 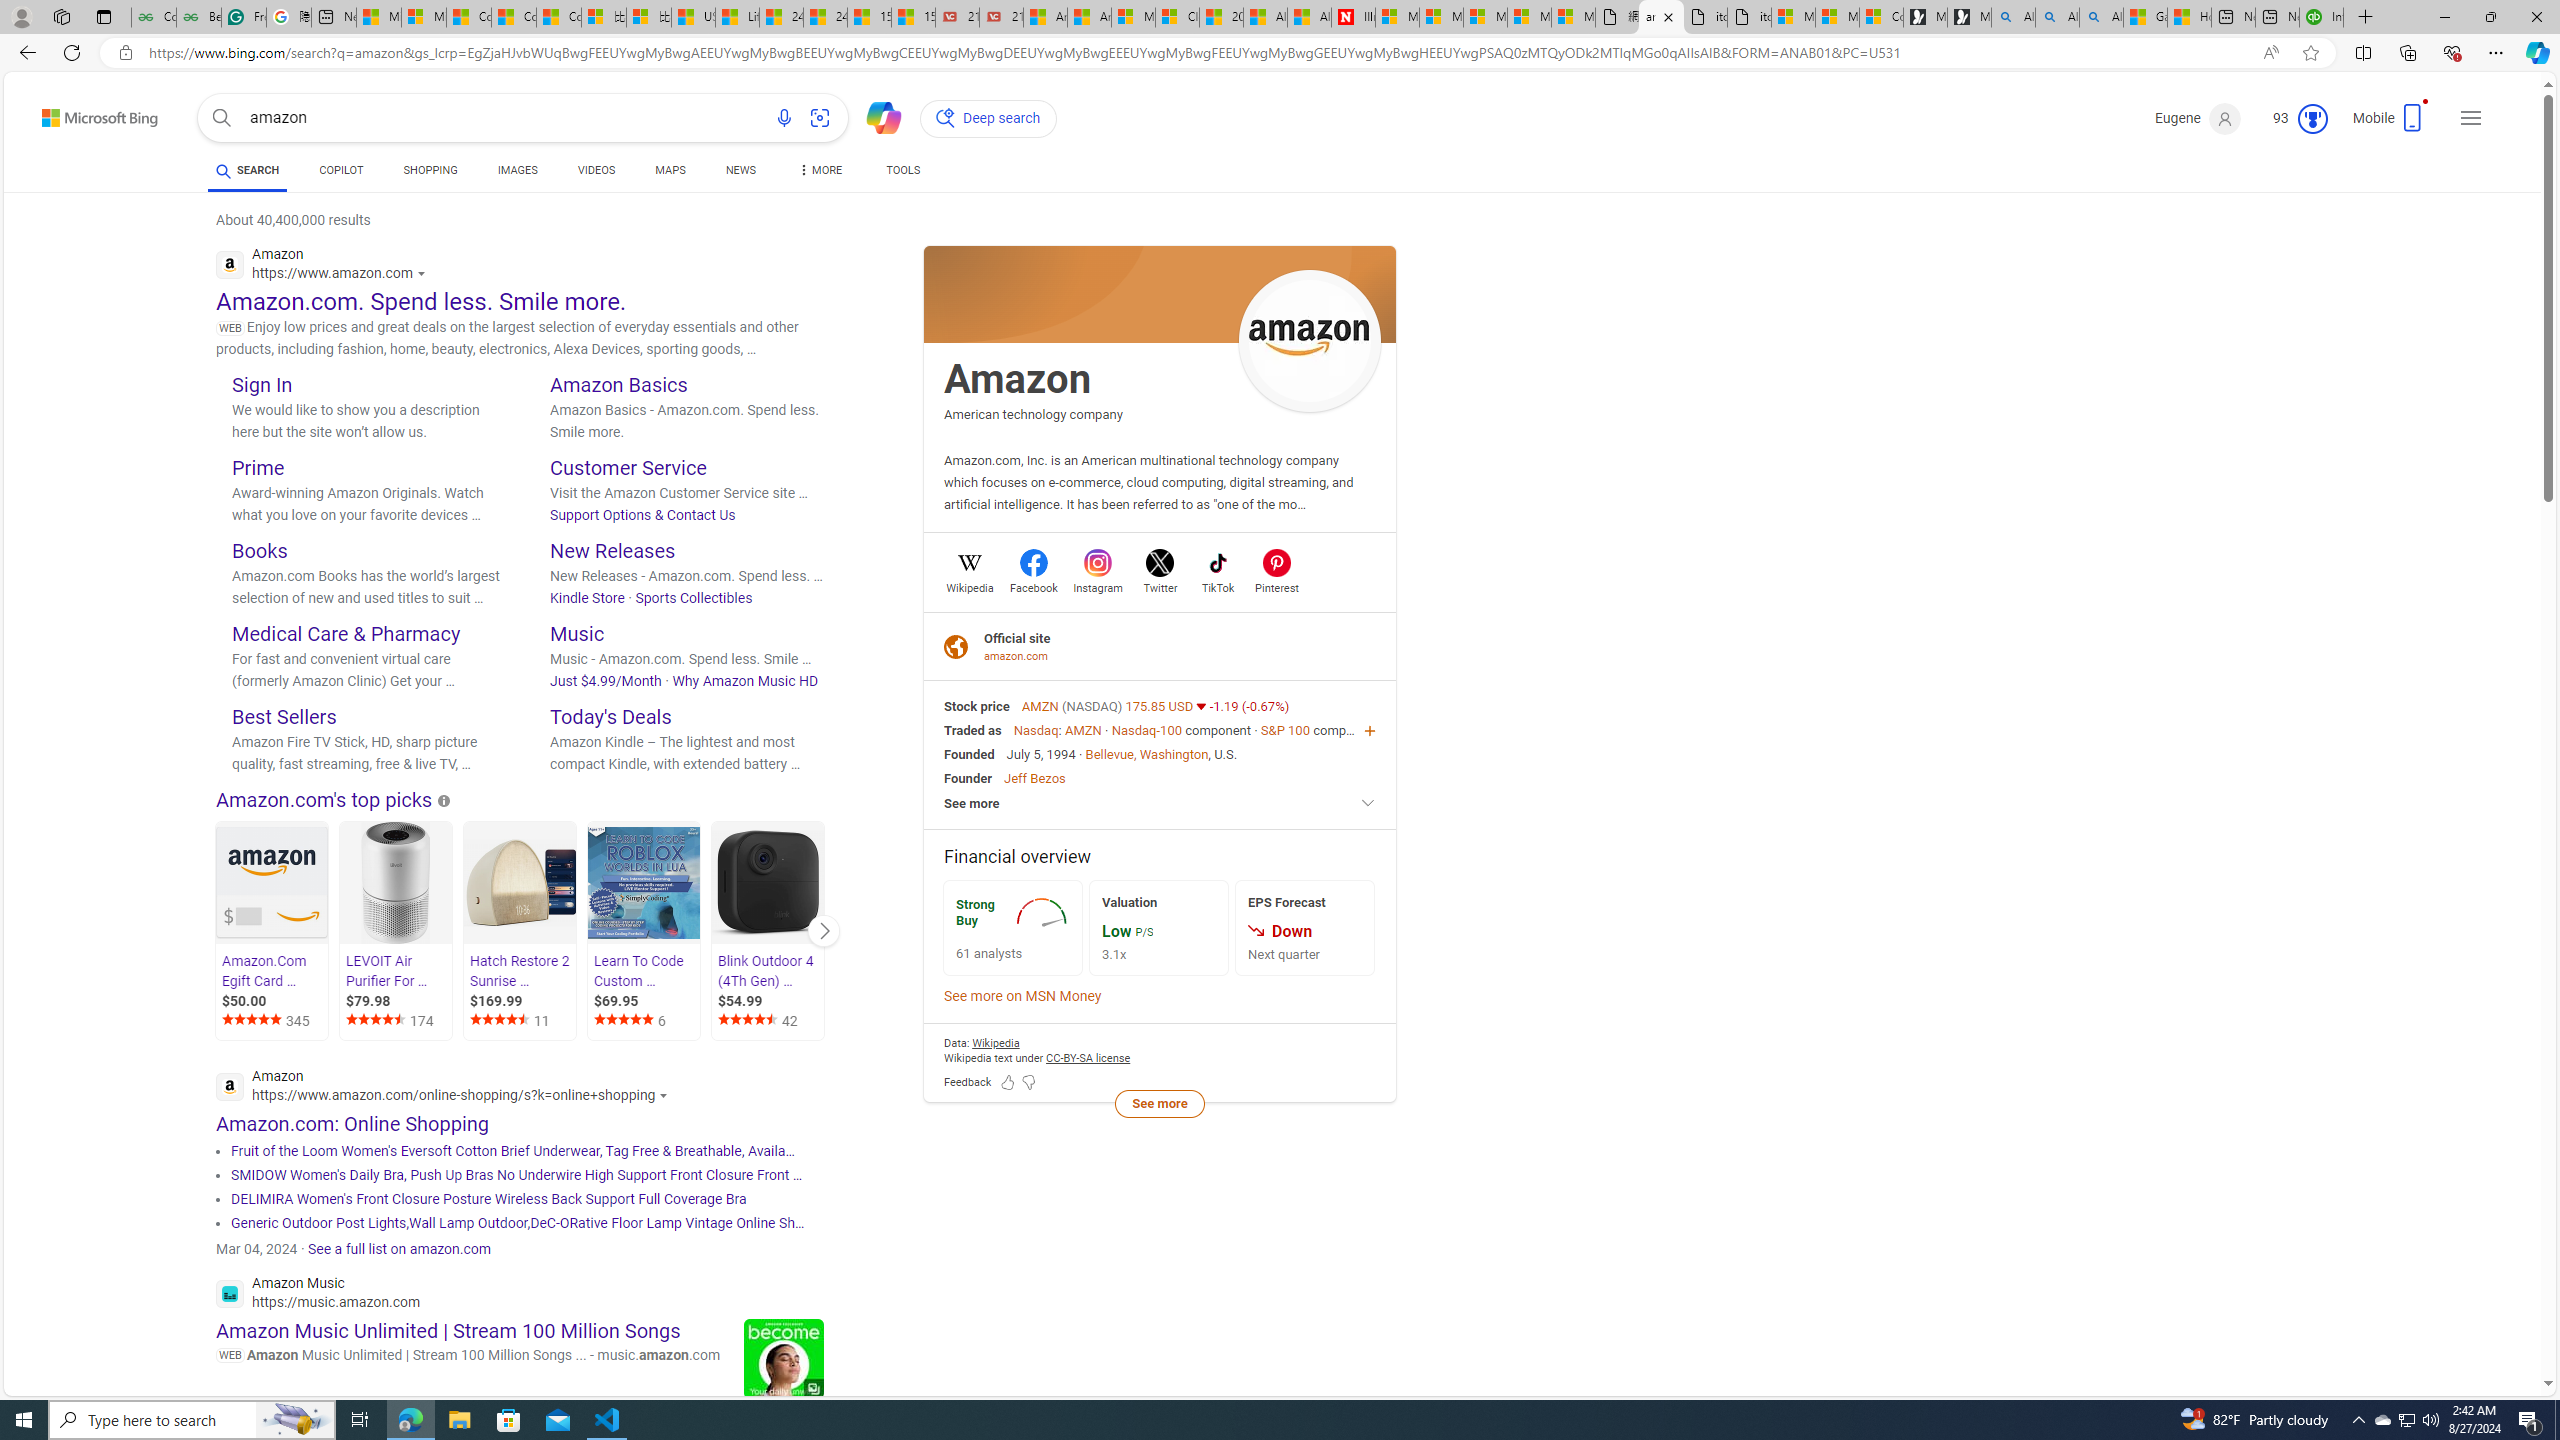 What do you see at coordinates (612, 550) in the screenshot?
I see `New Releases` at bounding box center [612, 550].